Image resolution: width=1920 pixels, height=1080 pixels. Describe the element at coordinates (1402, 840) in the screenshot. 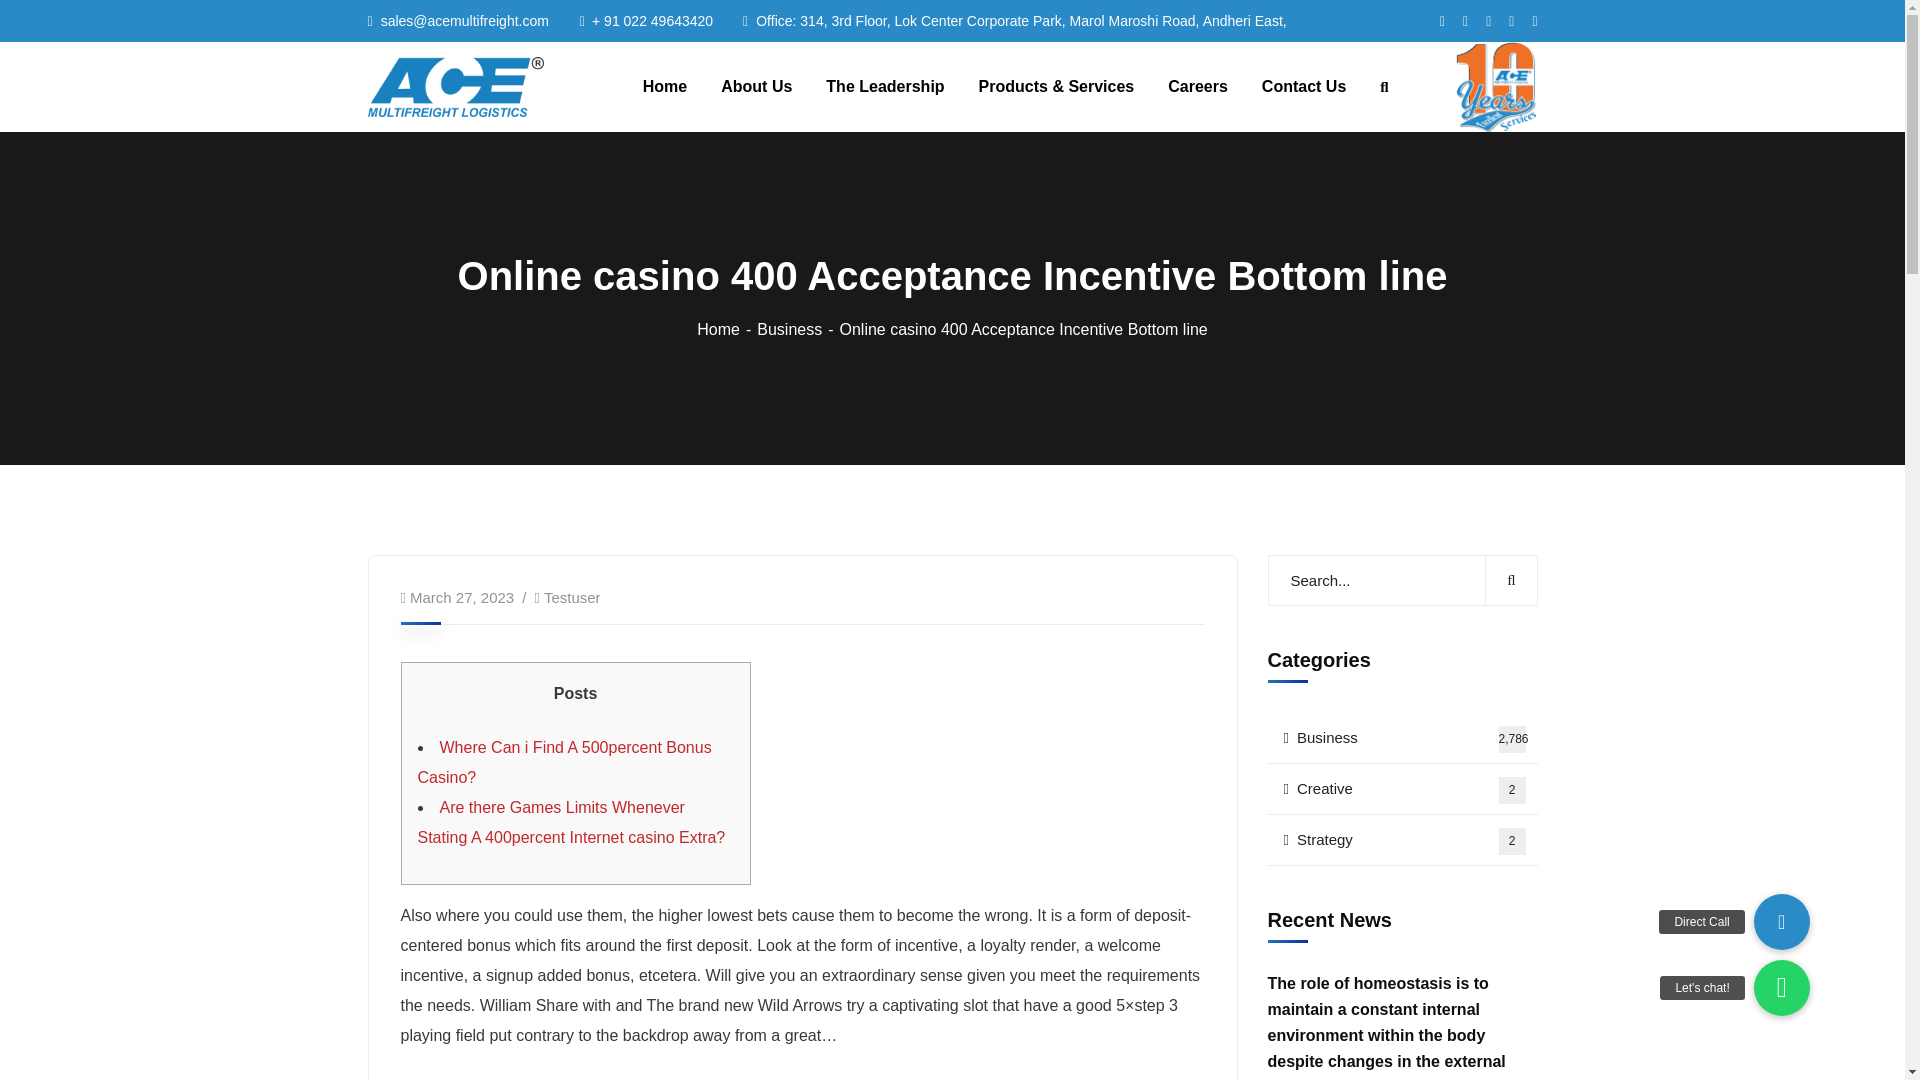

I see `Home` at that location.